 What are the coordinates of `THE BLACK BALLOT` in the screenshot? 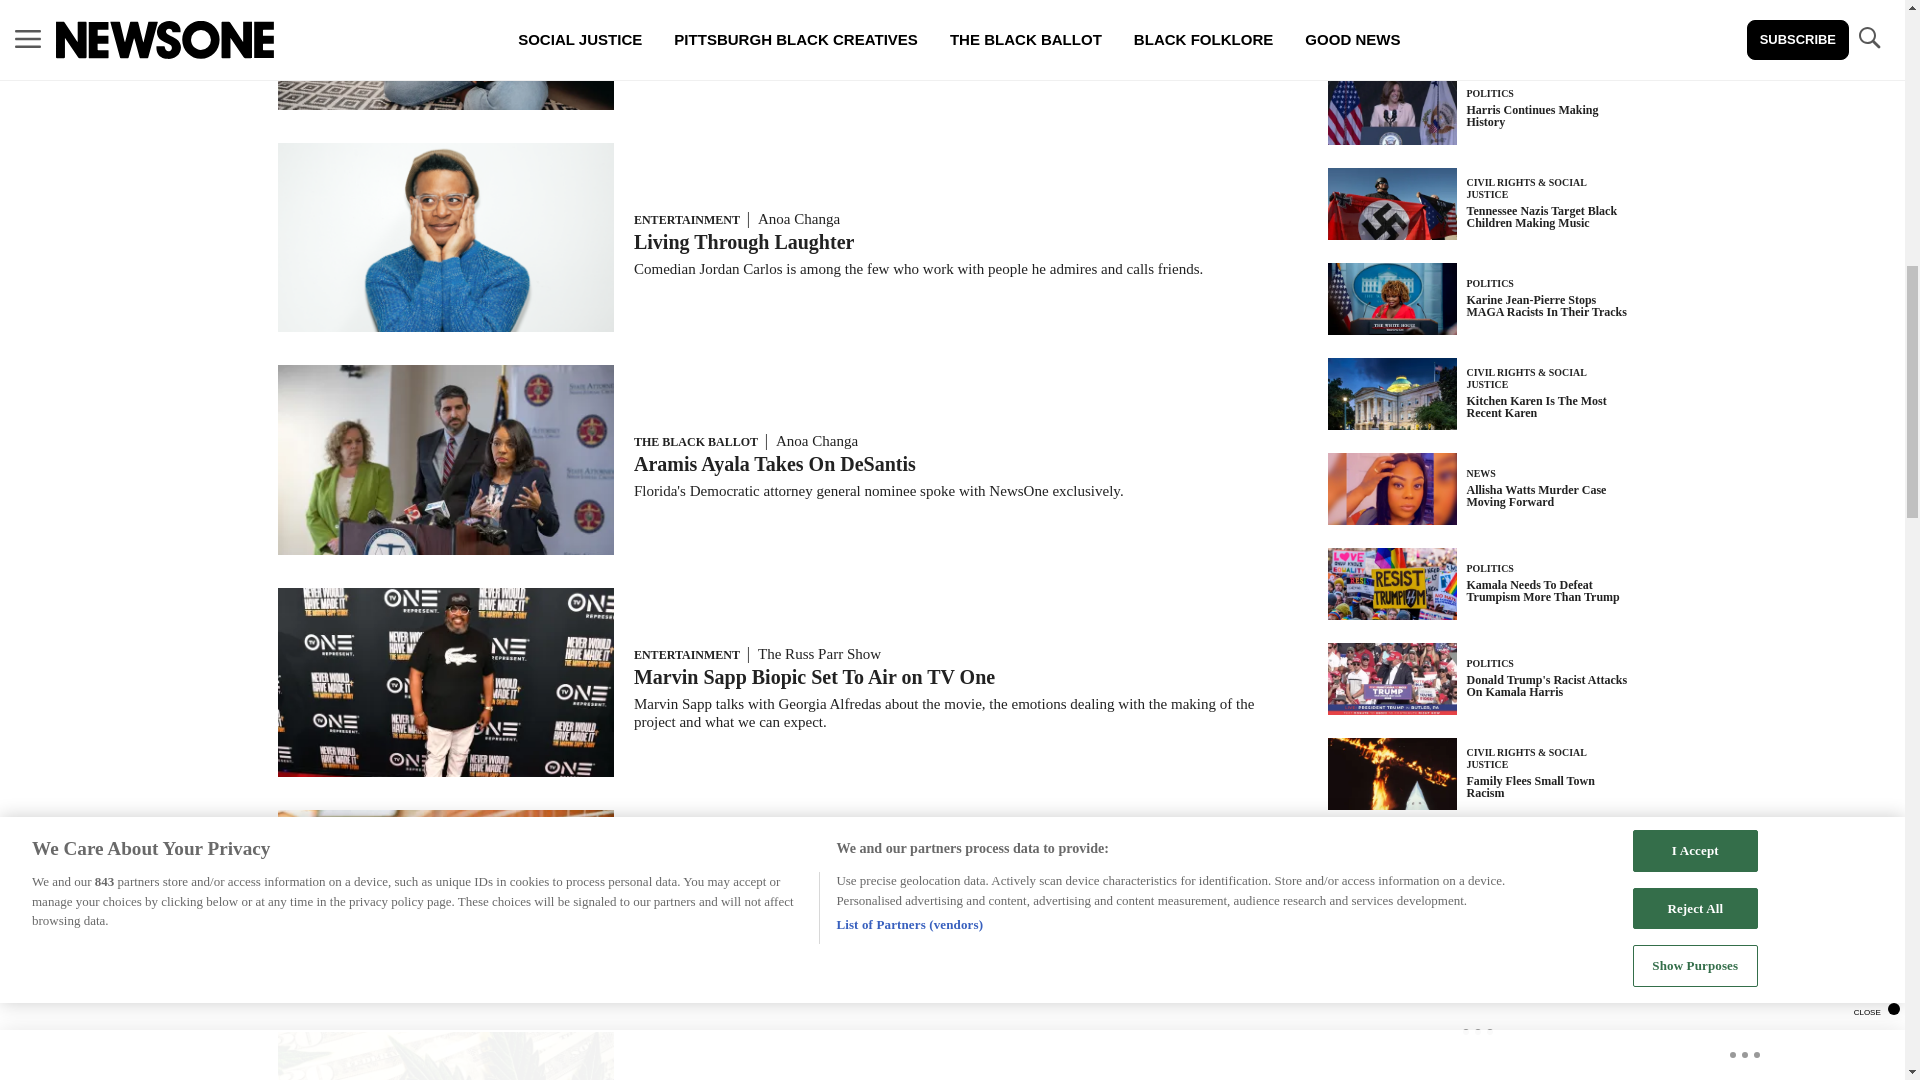 It's located at (696, 442).